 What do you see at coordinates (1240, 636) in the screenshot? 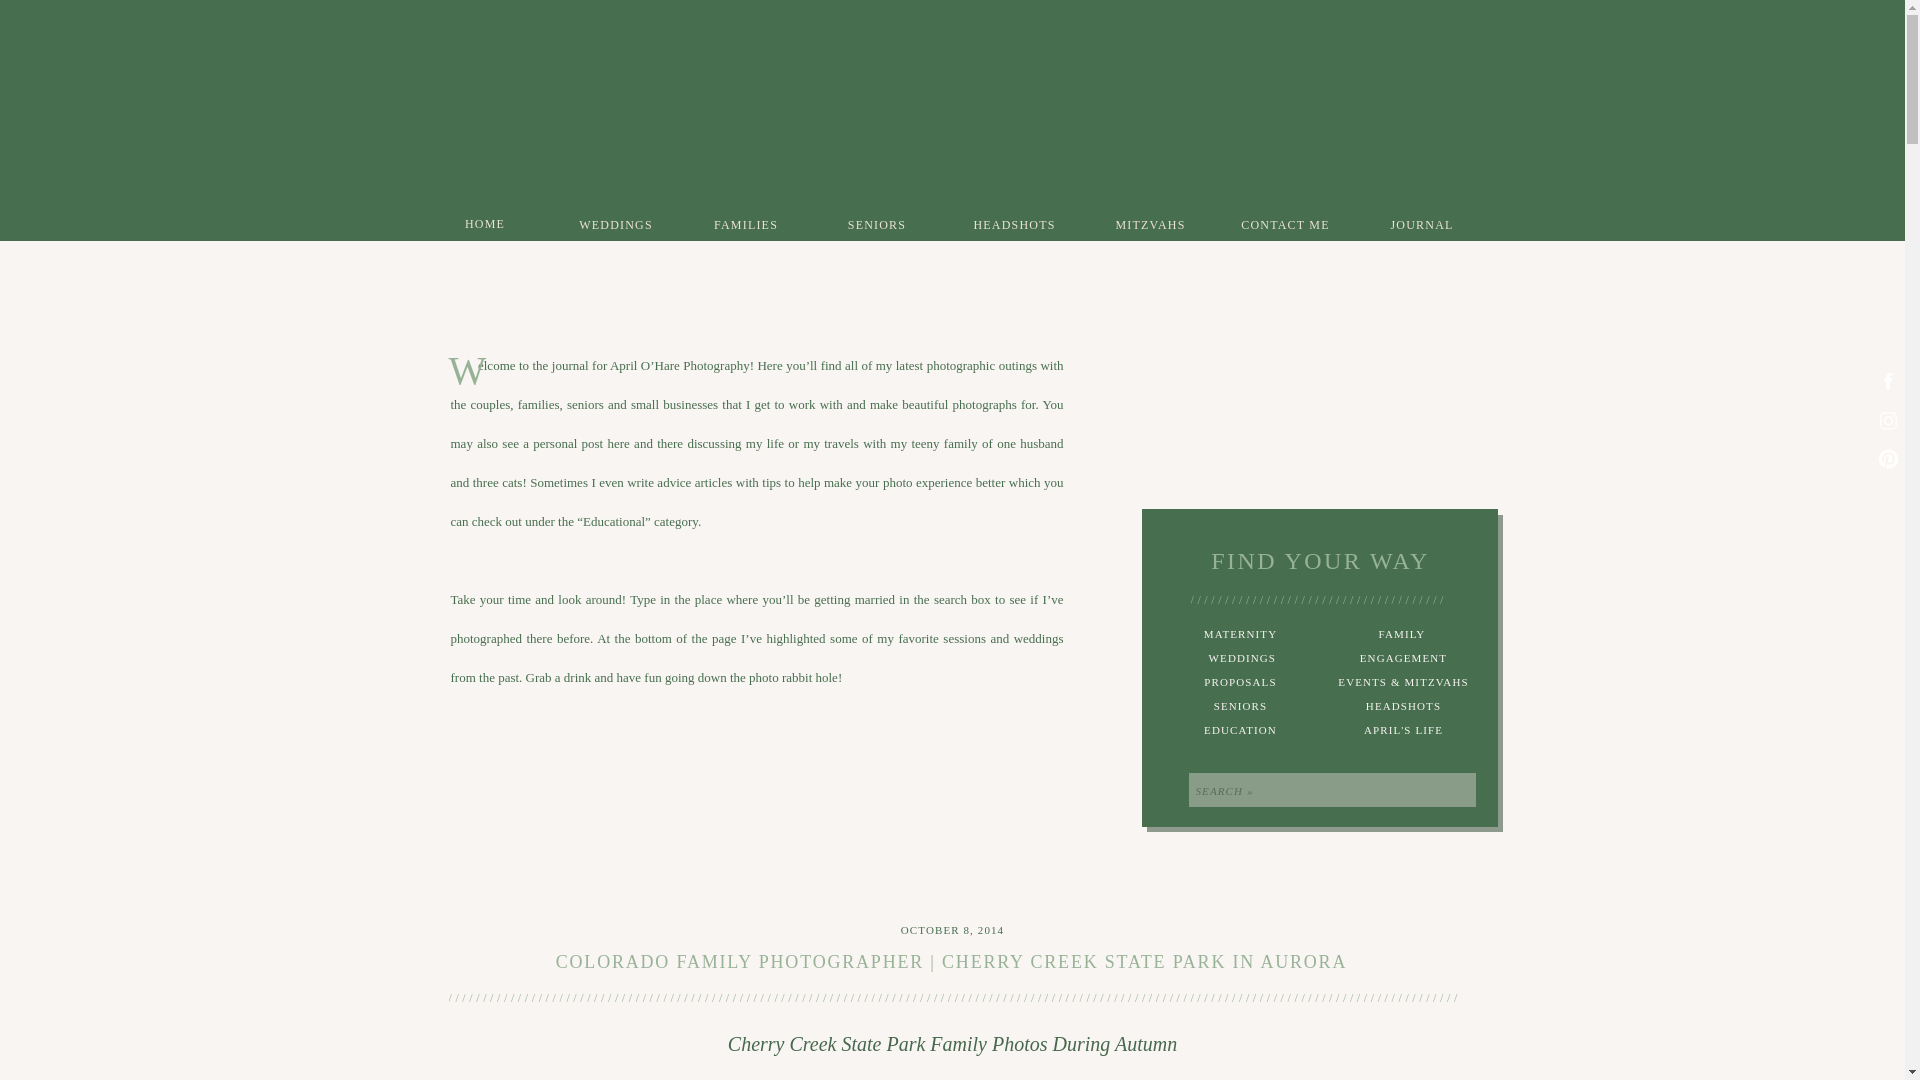
I see `MATERNITY` at bounding box center [1240, 636].